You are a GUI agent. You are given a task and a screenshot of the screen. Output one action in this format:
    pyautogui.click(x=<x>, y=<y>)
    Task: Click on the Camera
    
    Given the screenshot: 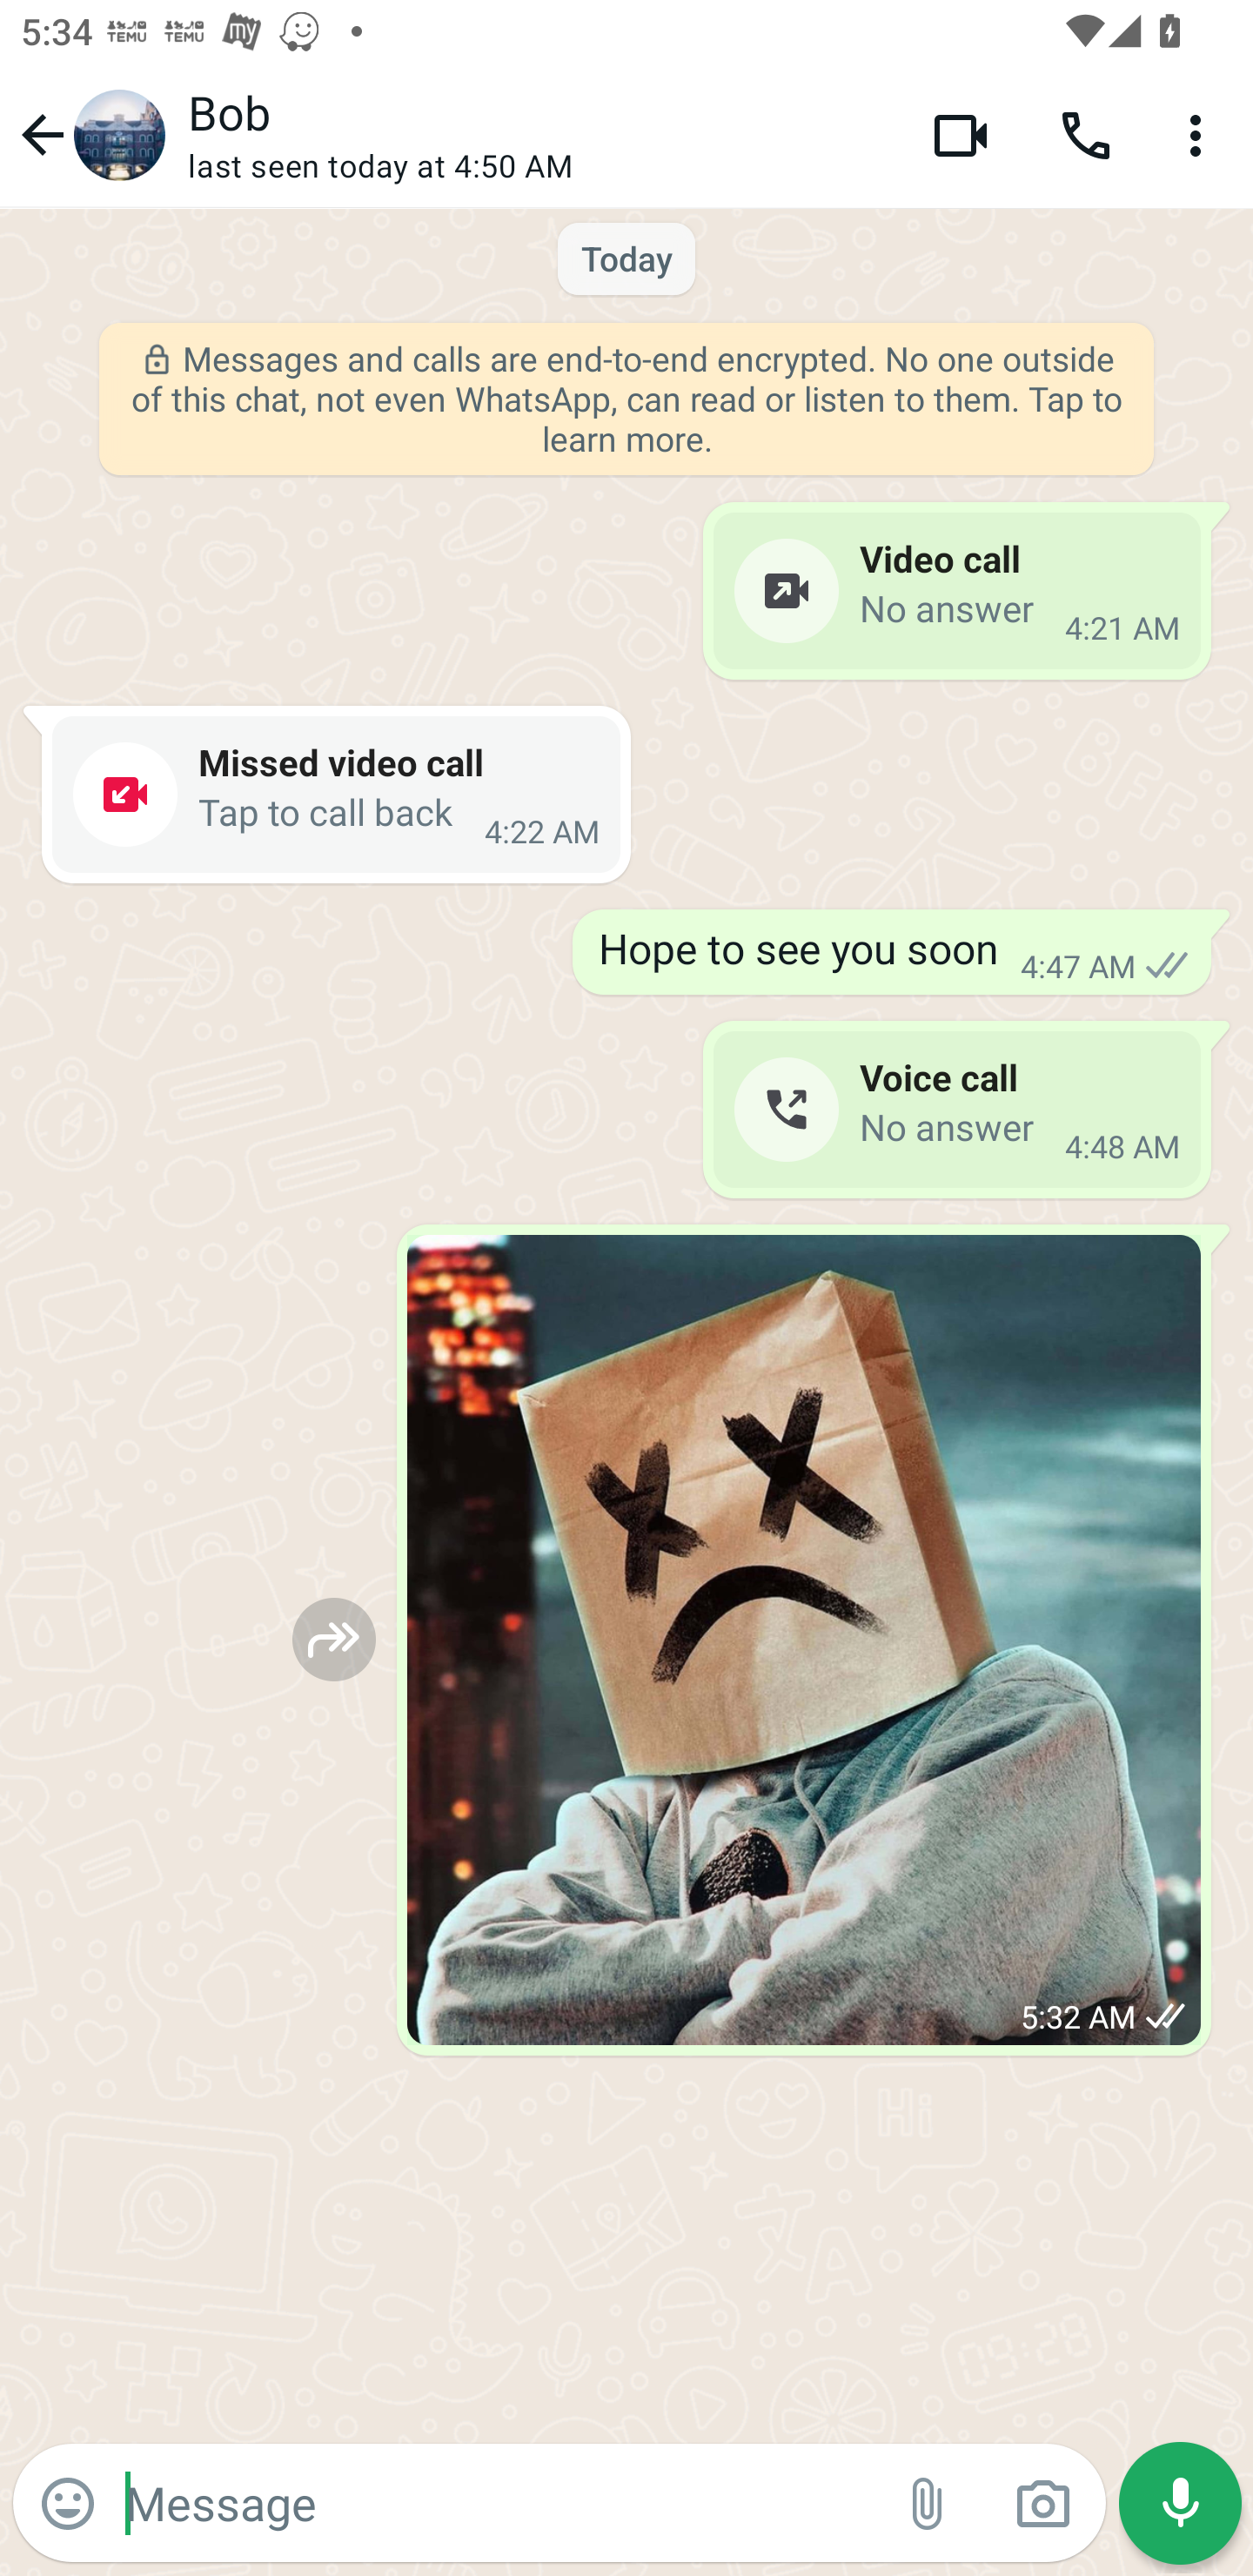 What is the action you would take?
    pyautogui.click(x=1042, y=2504)
    